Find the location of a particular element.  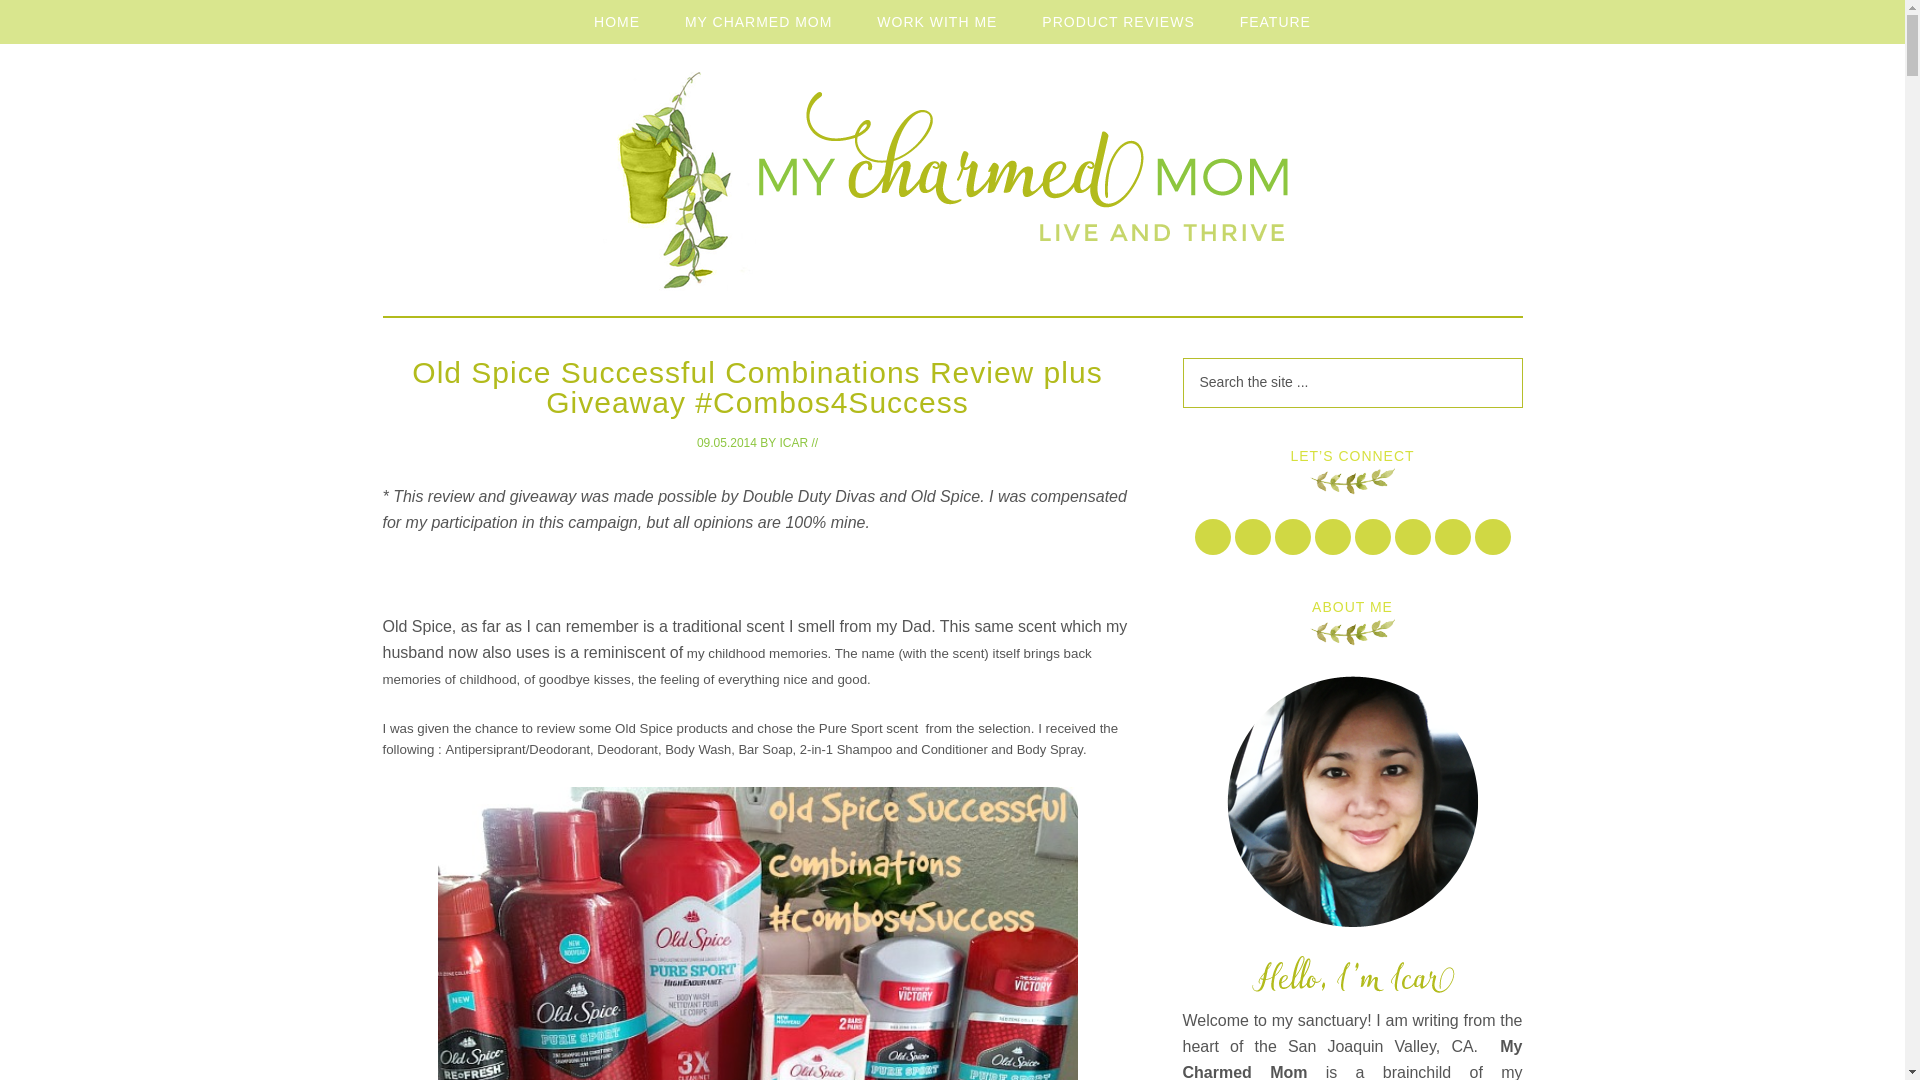

ICAR is located at coordinates (794, 443).